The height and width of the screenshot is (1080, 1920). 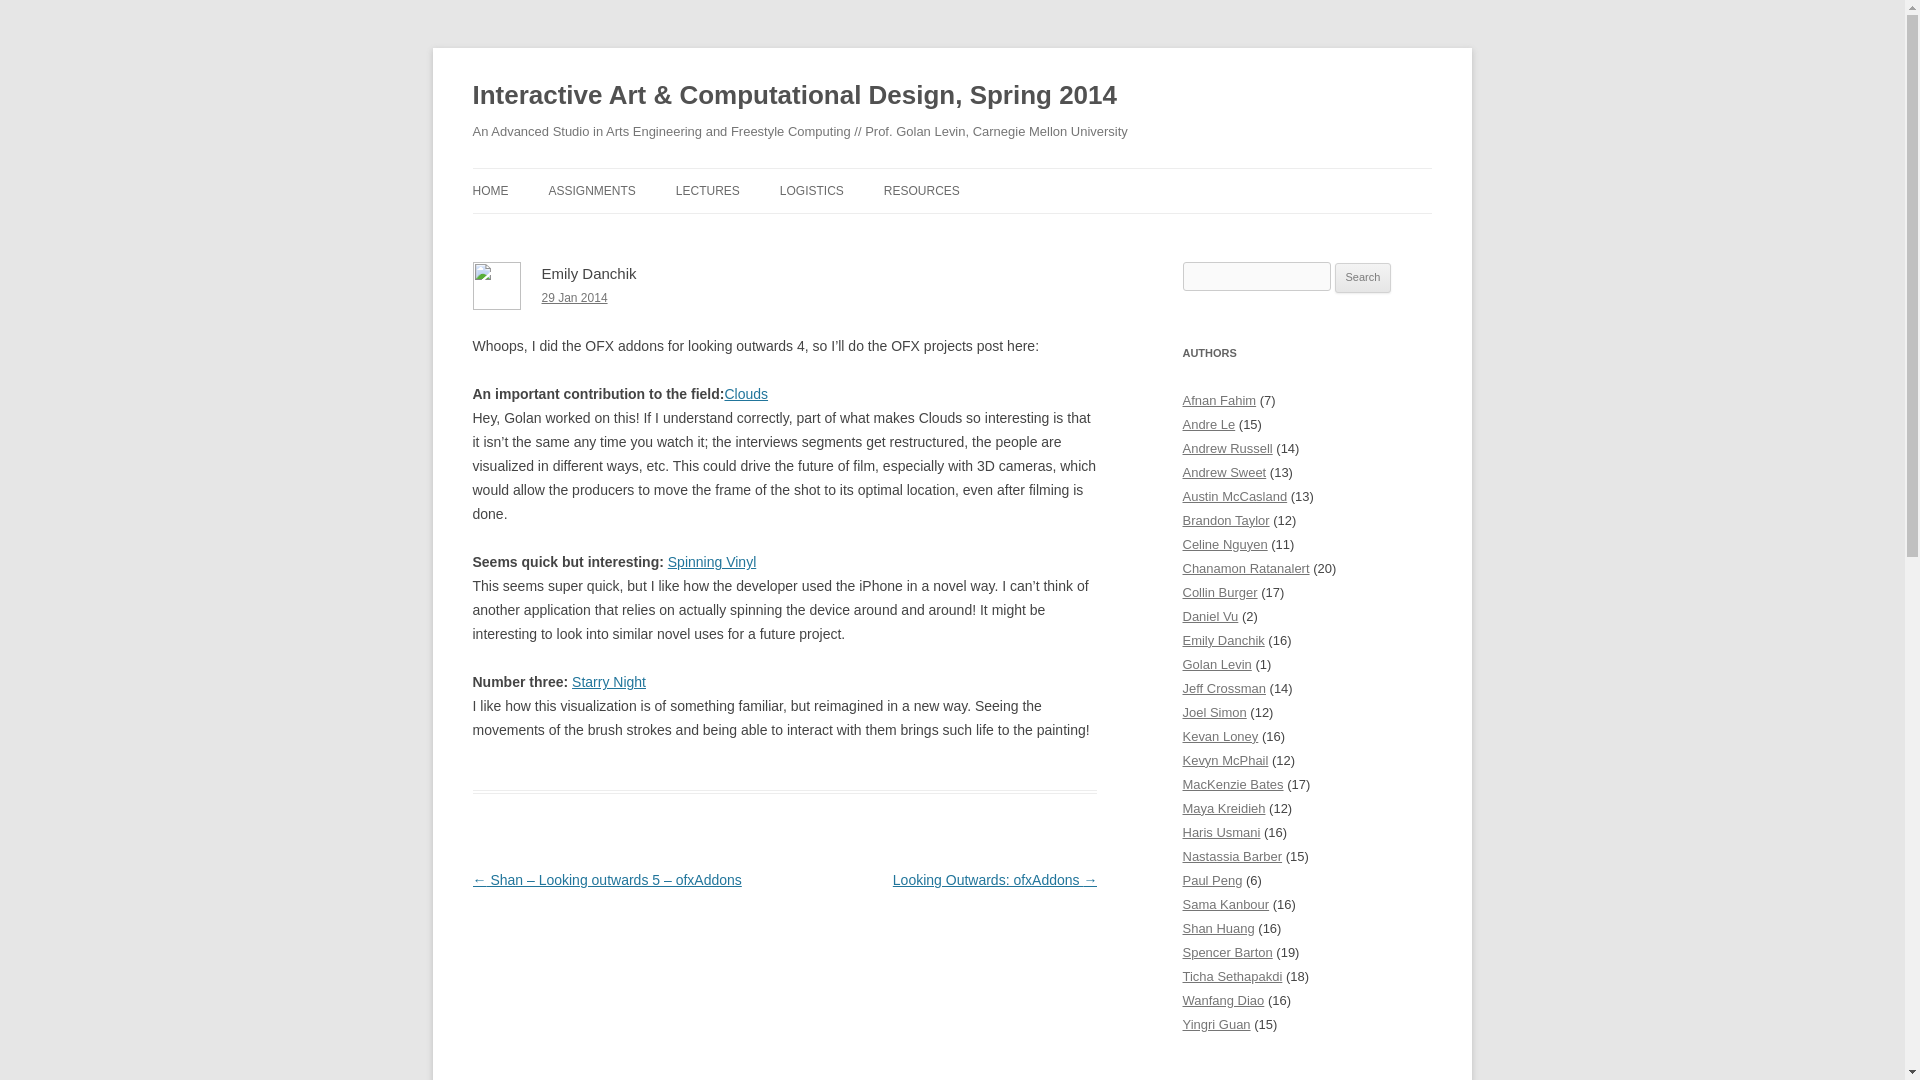 What do you see at coordinates (712, 562) in the screenshot?
I see `Spinning Vinyl` at bounding box center [712, 562].